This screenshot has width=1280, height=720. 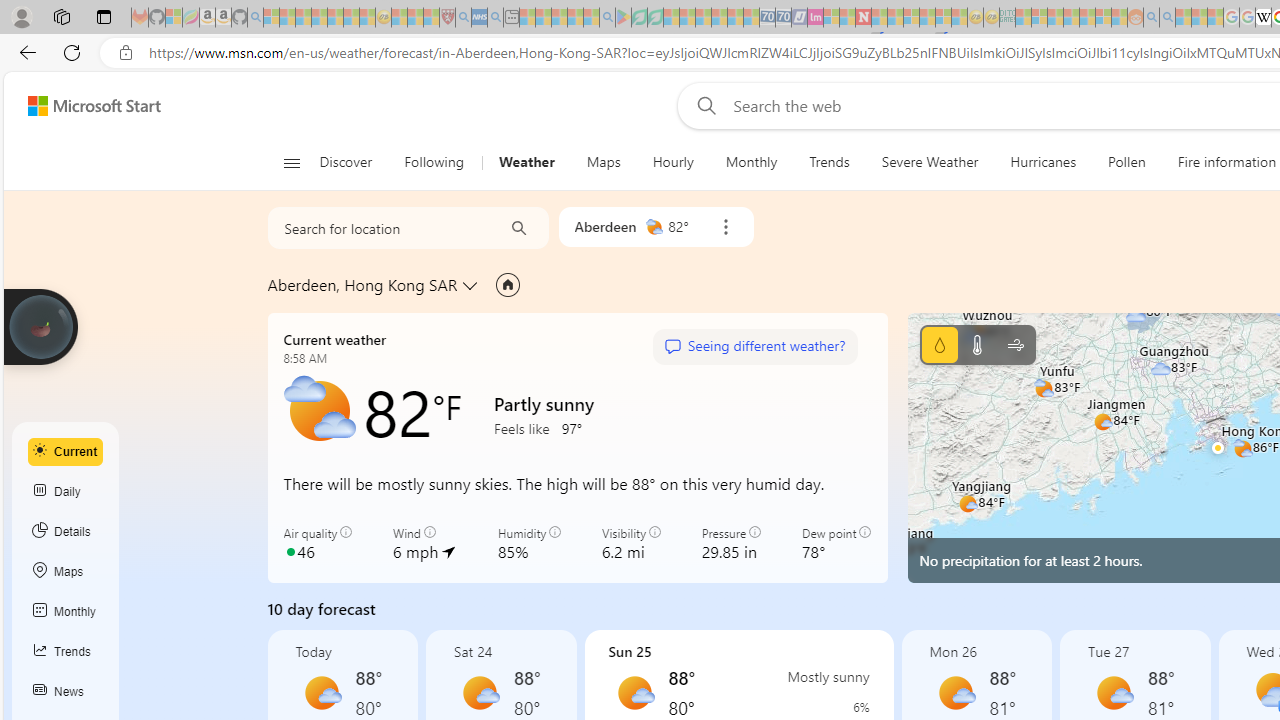 What do you see at coordinates (623, 18) in the screenshot?
I see `Bluey: Let's Play! - Apps on Google Play - Sleeping` at bounding box center [623, 18].